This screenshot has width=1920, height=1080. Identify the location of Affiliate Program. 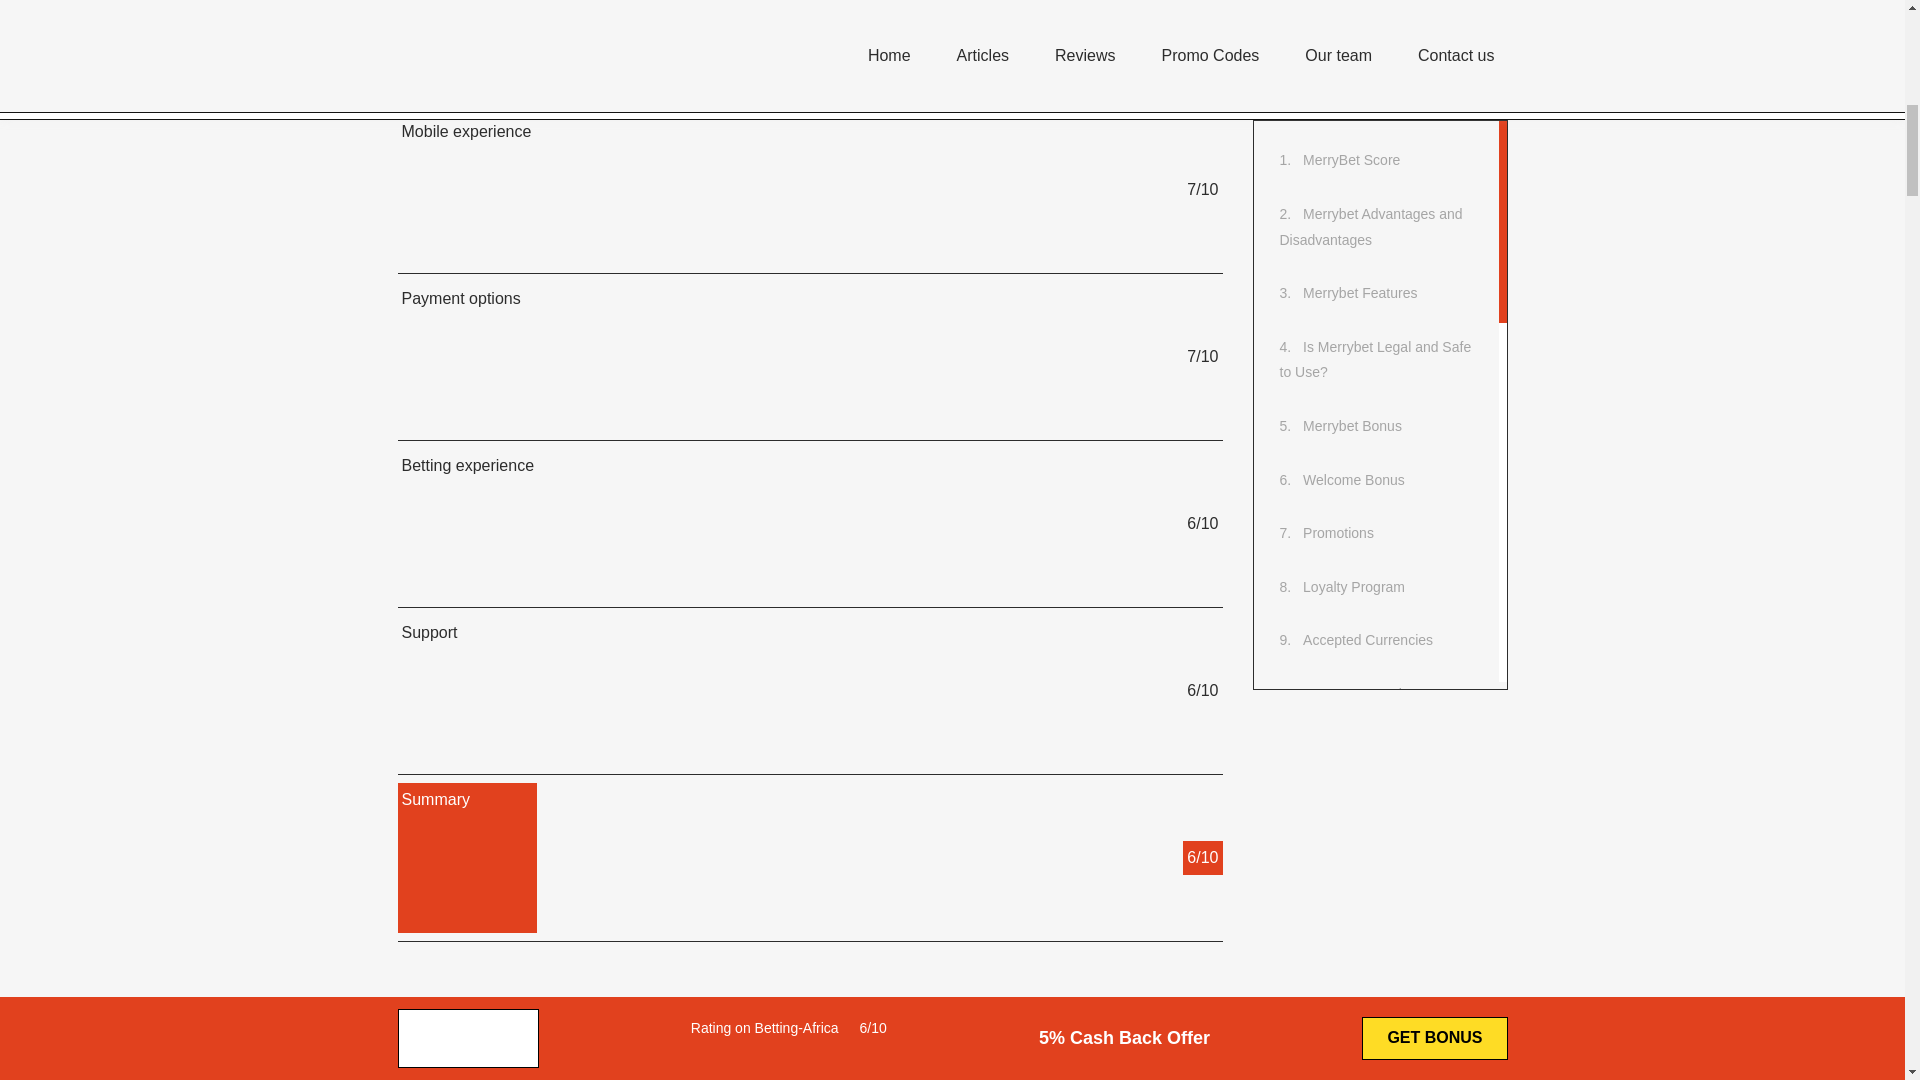
(1362, 902).